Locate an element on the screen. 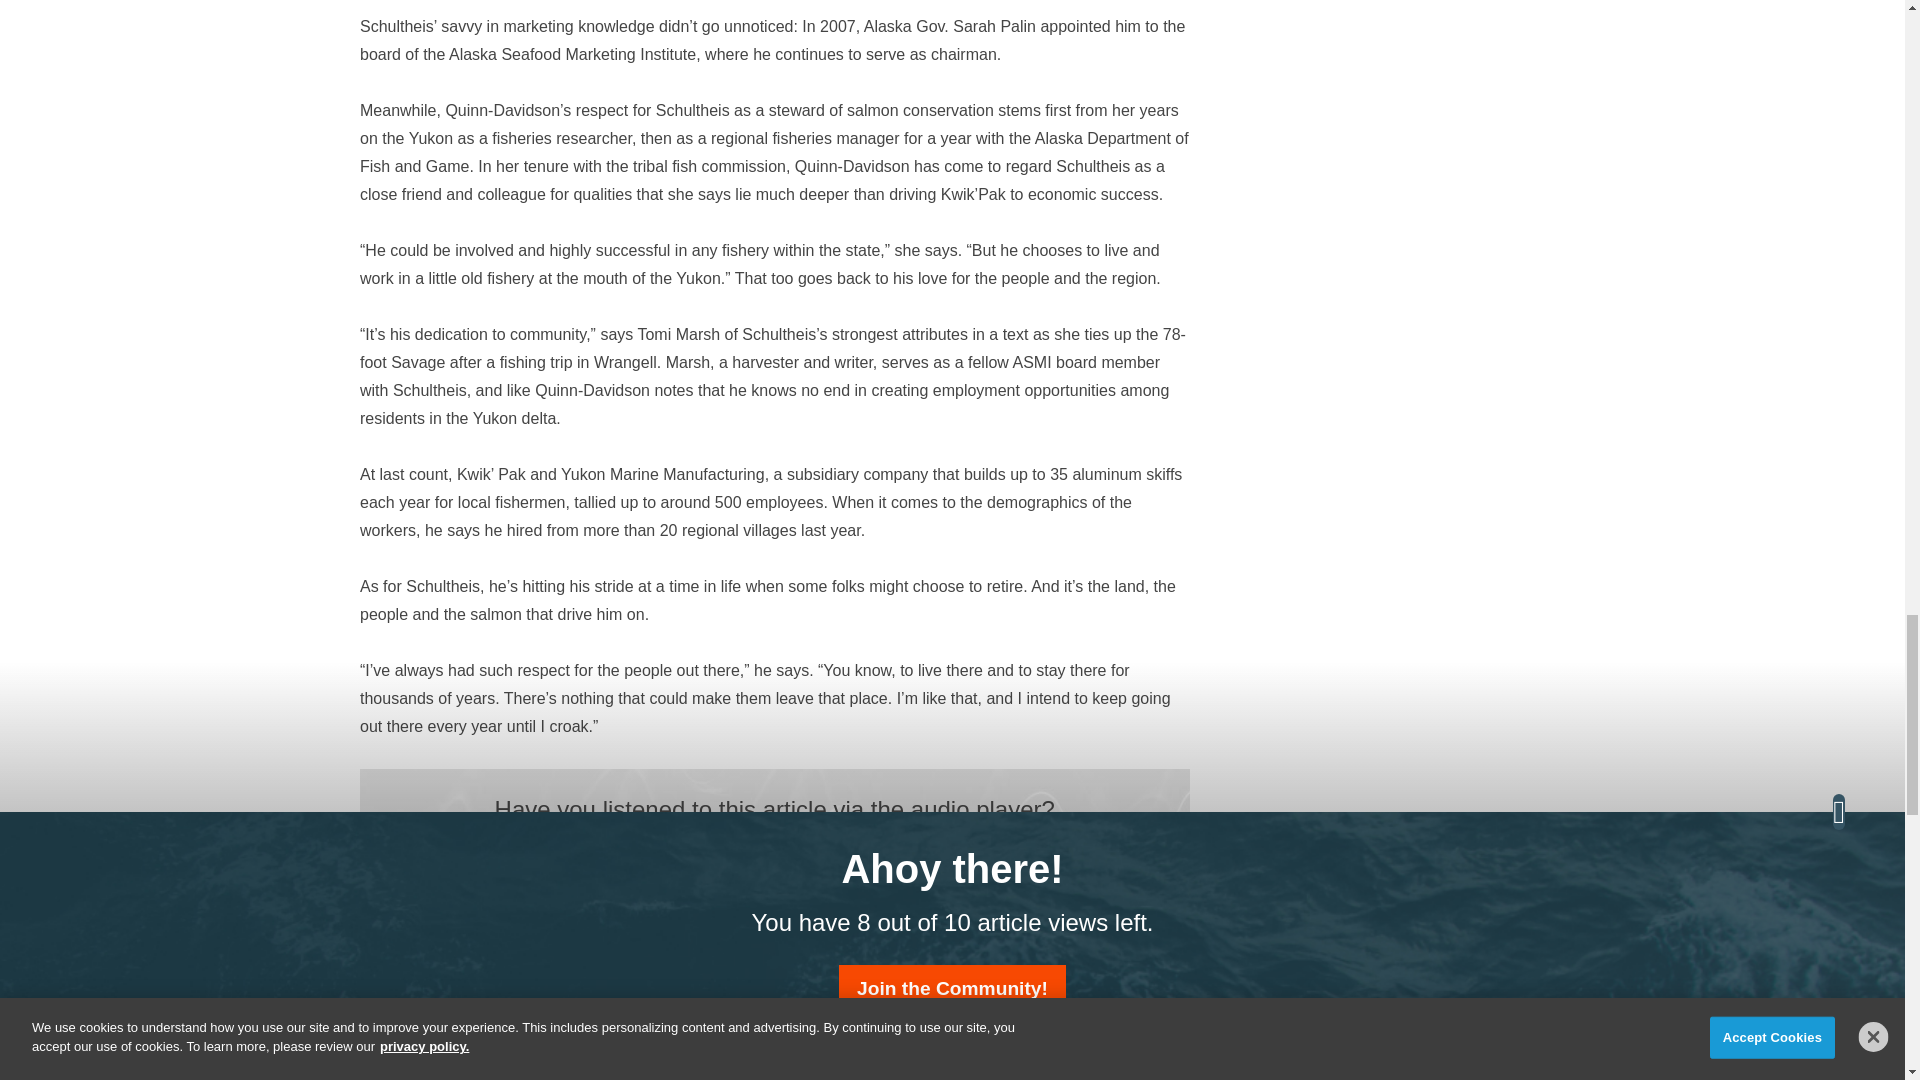  Charlie Ess is located at coordinates (833, 1070).